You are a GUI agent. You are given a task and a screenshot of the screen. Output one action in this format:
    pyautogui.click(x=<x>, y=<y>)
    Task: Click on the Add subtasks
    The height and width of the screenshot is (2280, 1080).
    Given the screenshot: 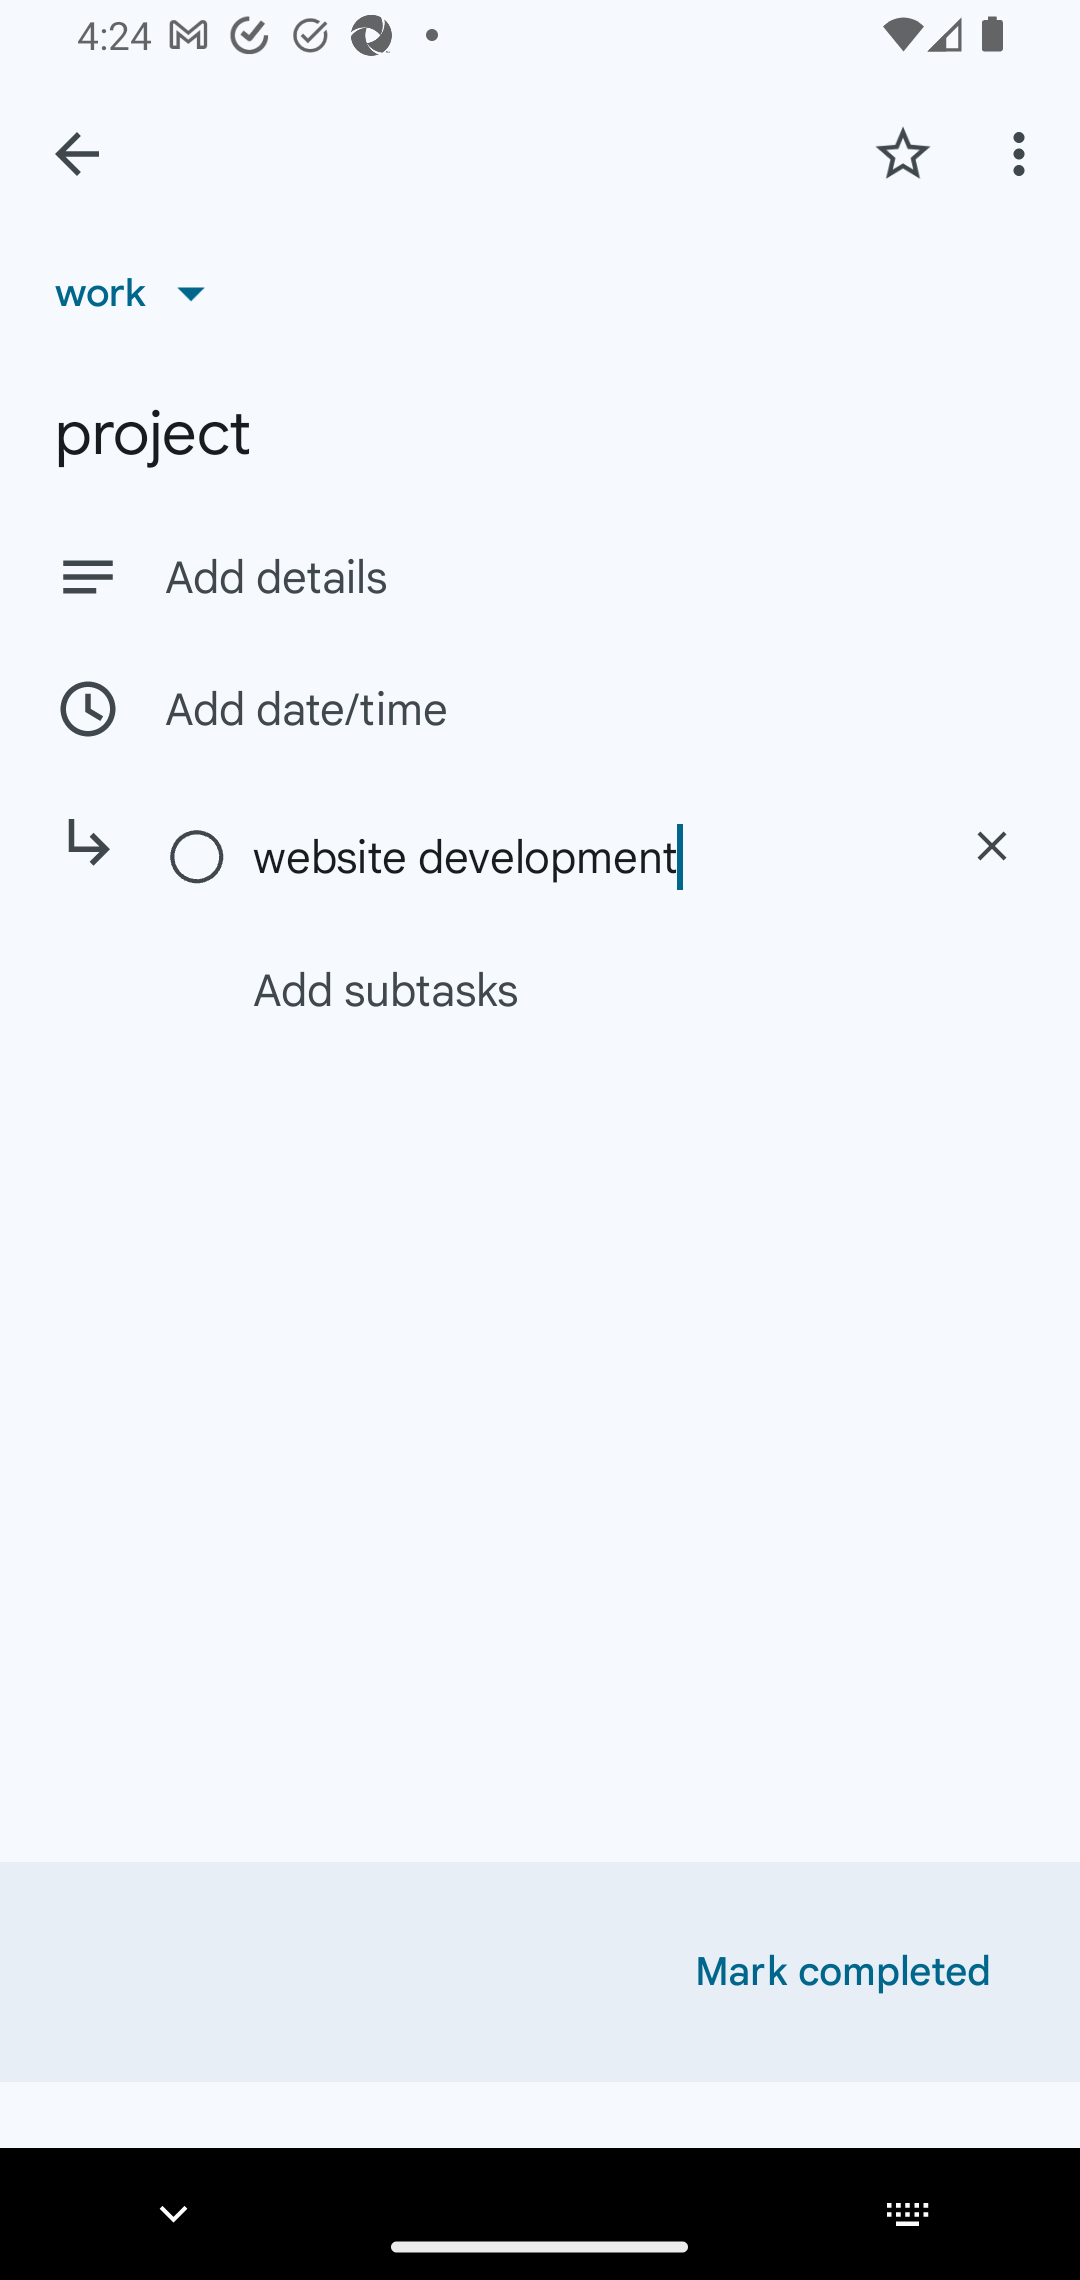 What is the action you would take?
    pyautogui.click(x=572, y=989)
    